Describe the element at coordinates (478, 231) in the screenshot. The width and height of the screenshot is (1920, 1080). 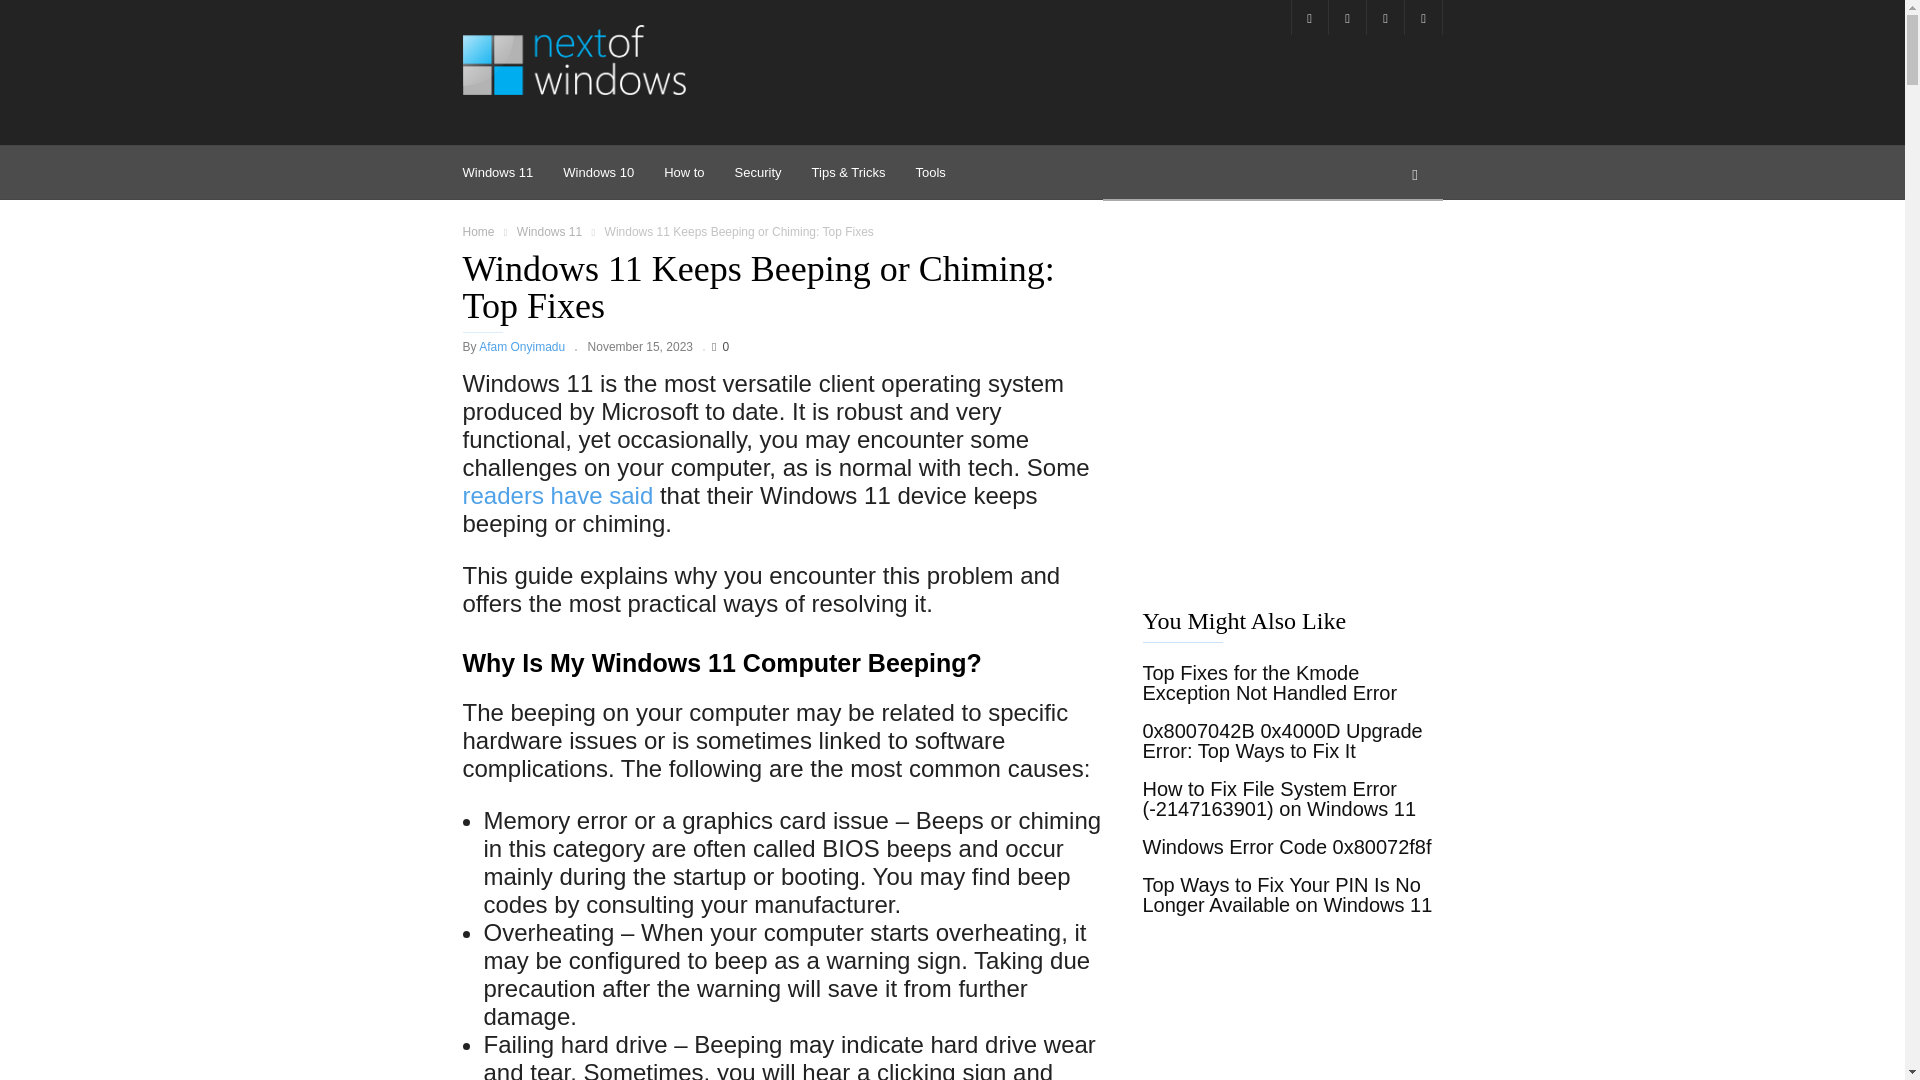
I see `Home` at that location.